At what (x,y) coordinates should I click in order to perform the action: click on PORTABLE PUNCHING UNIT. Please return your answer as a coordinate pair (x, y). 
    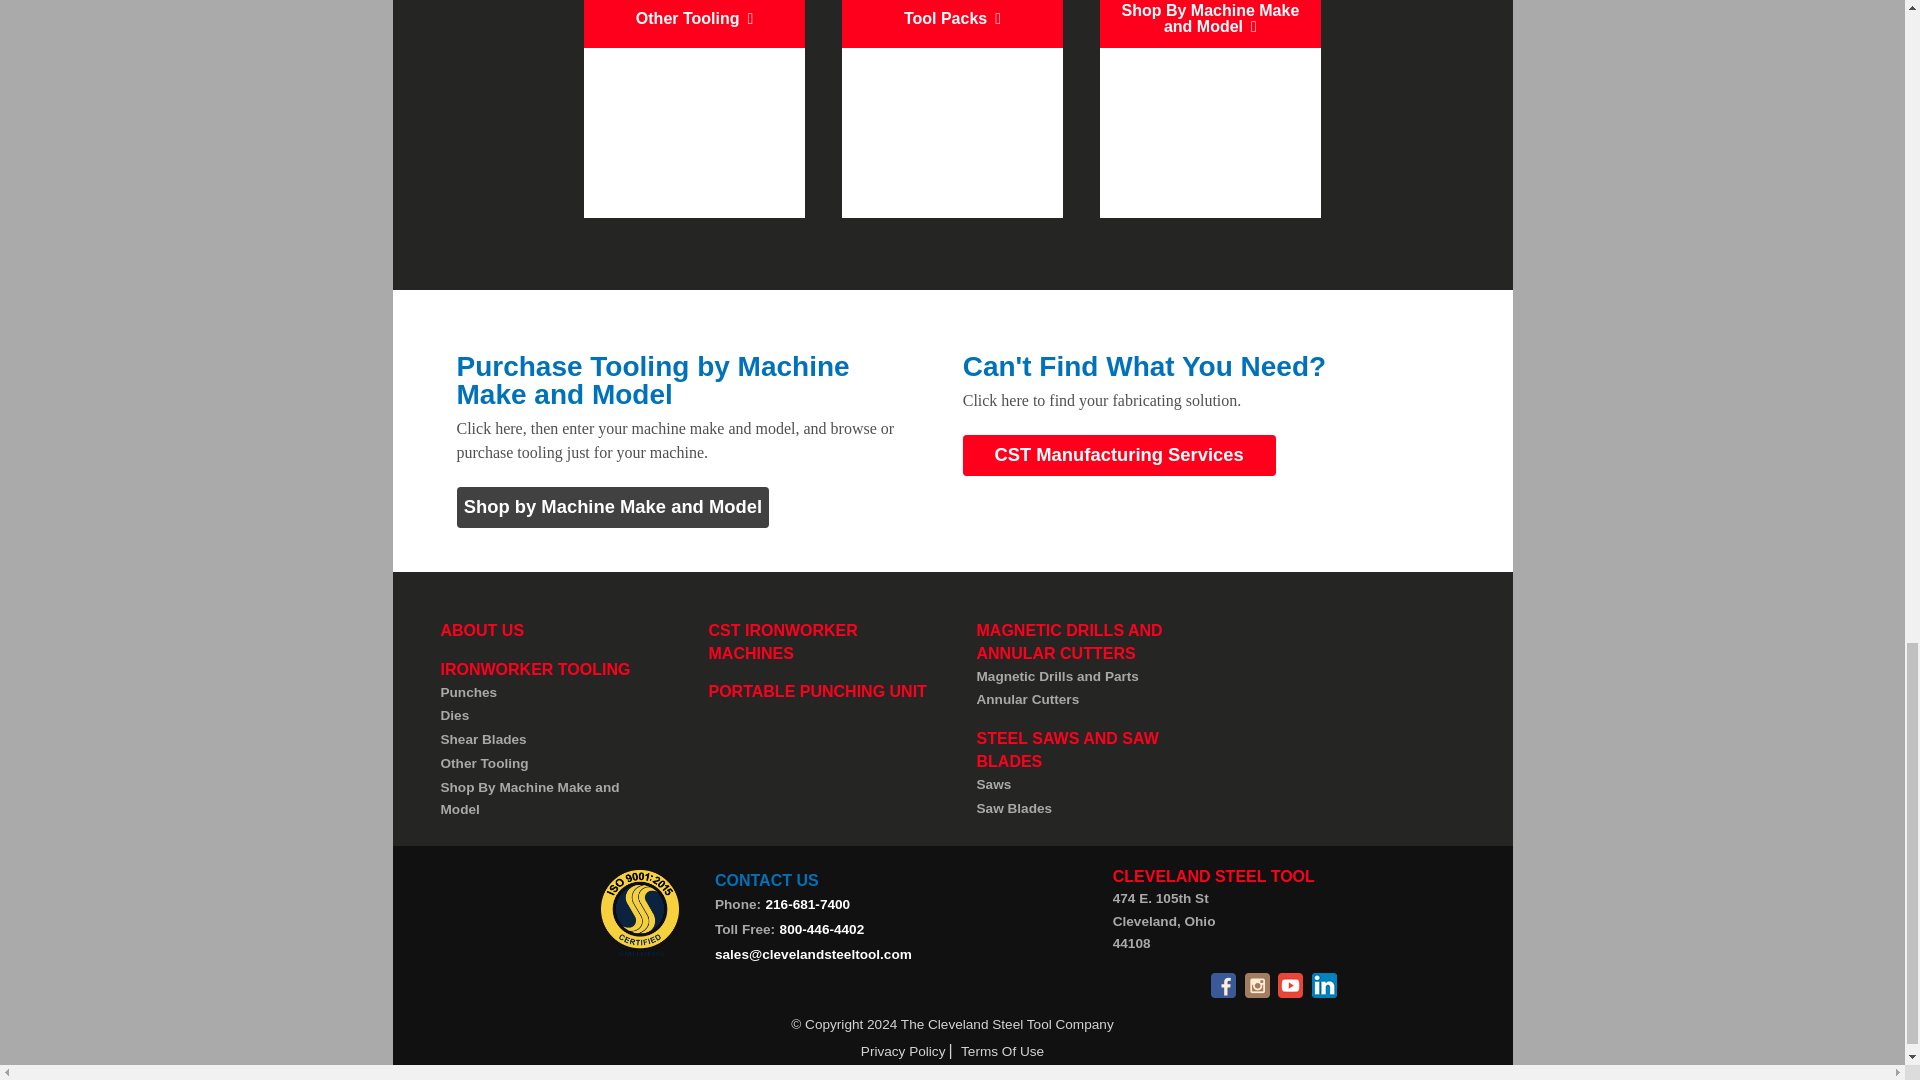
    Looking at the image, I should click on (816, 690).